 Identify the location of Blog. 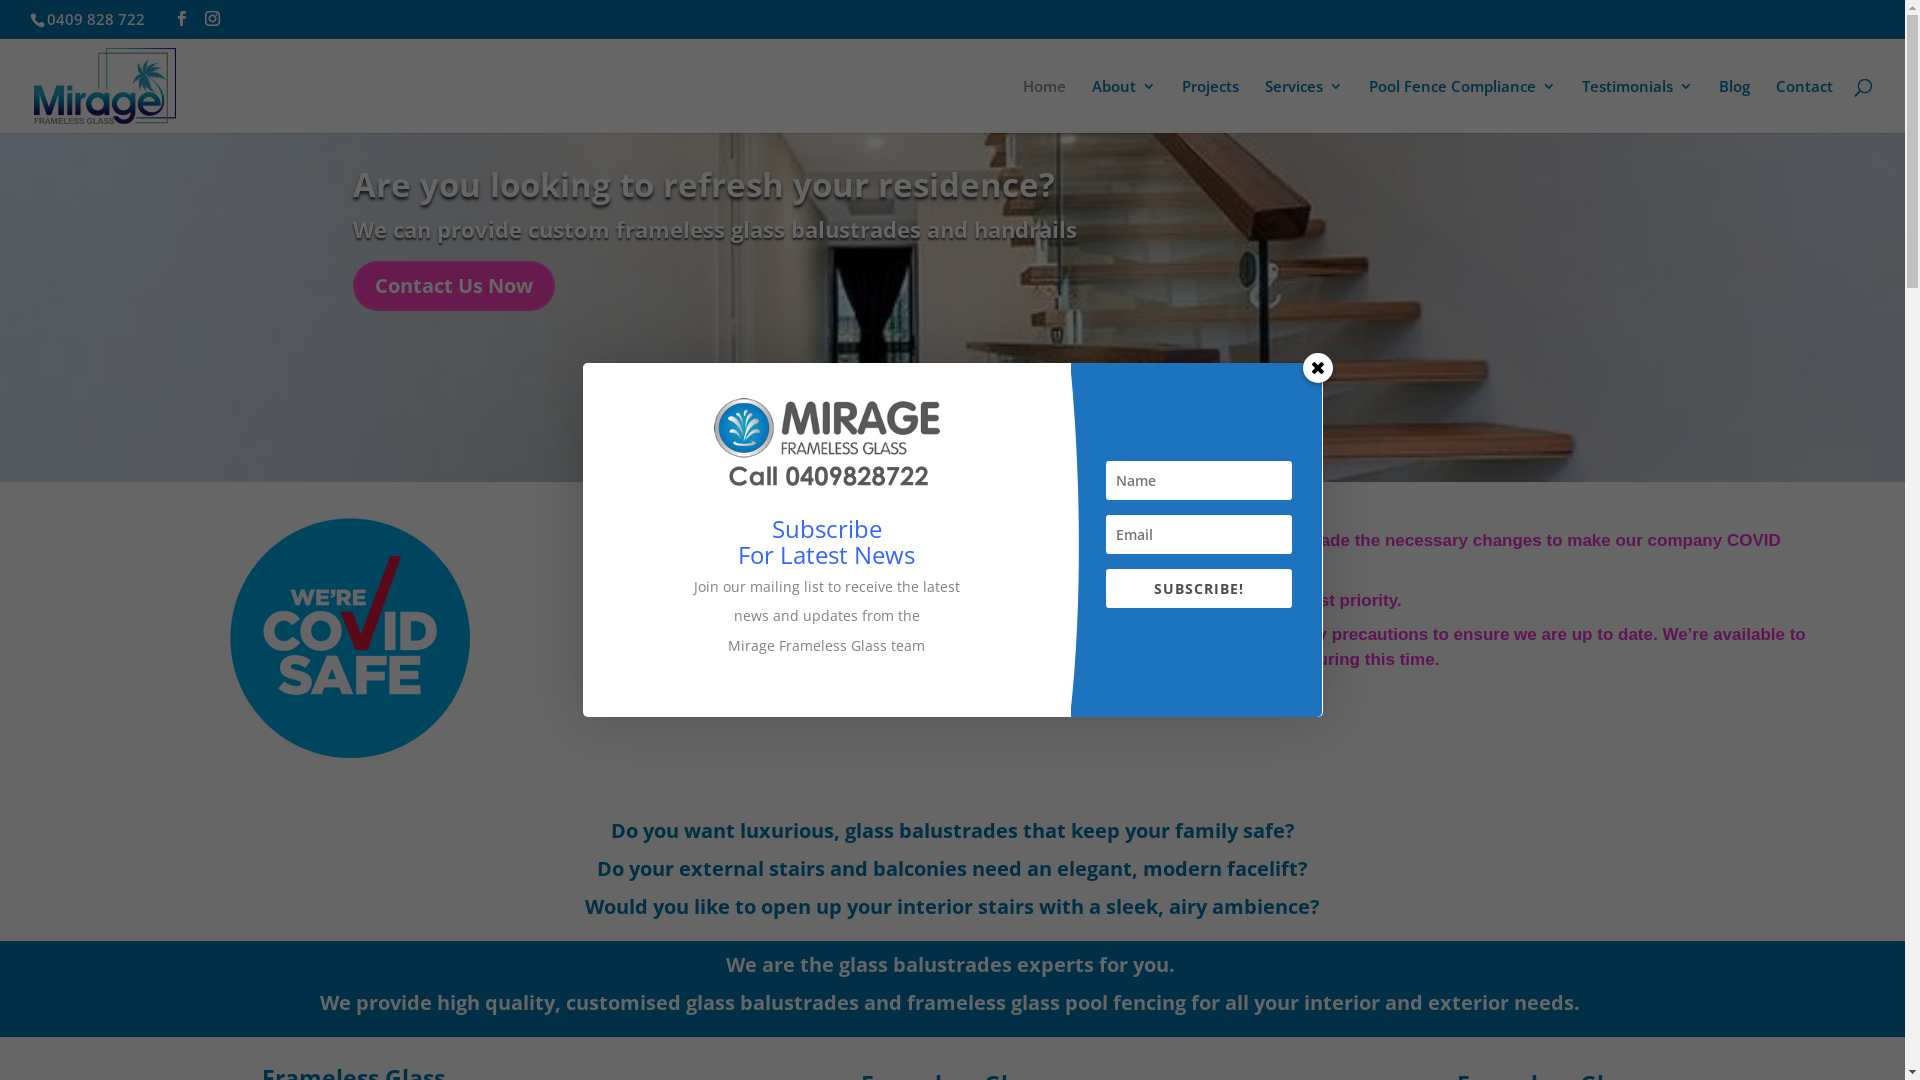
(1734, 104).